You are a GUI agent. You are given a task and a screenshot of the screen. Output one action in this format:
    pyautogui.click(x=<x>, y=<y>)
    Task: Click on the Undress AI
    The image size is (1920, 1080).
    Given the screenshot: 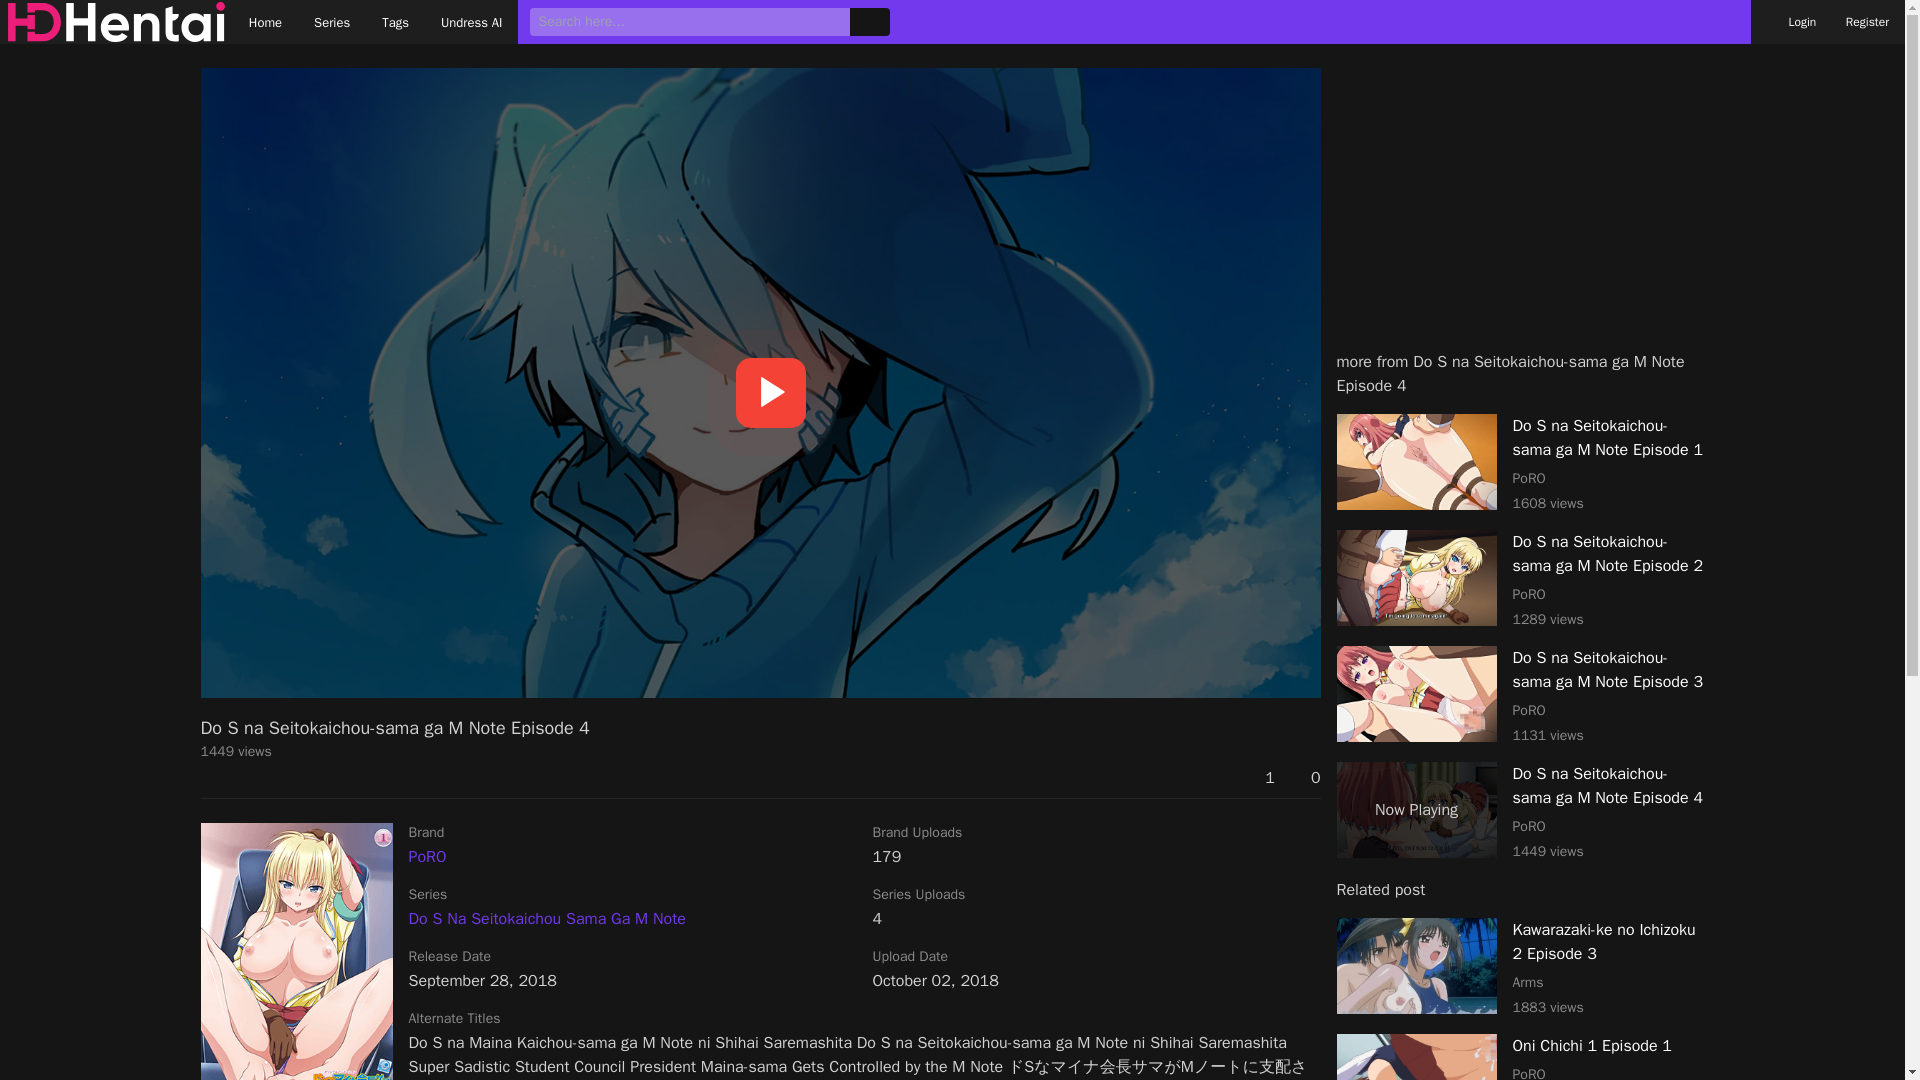 What is the action you would take?
    pyautogui.click(x=472, y=22)
    